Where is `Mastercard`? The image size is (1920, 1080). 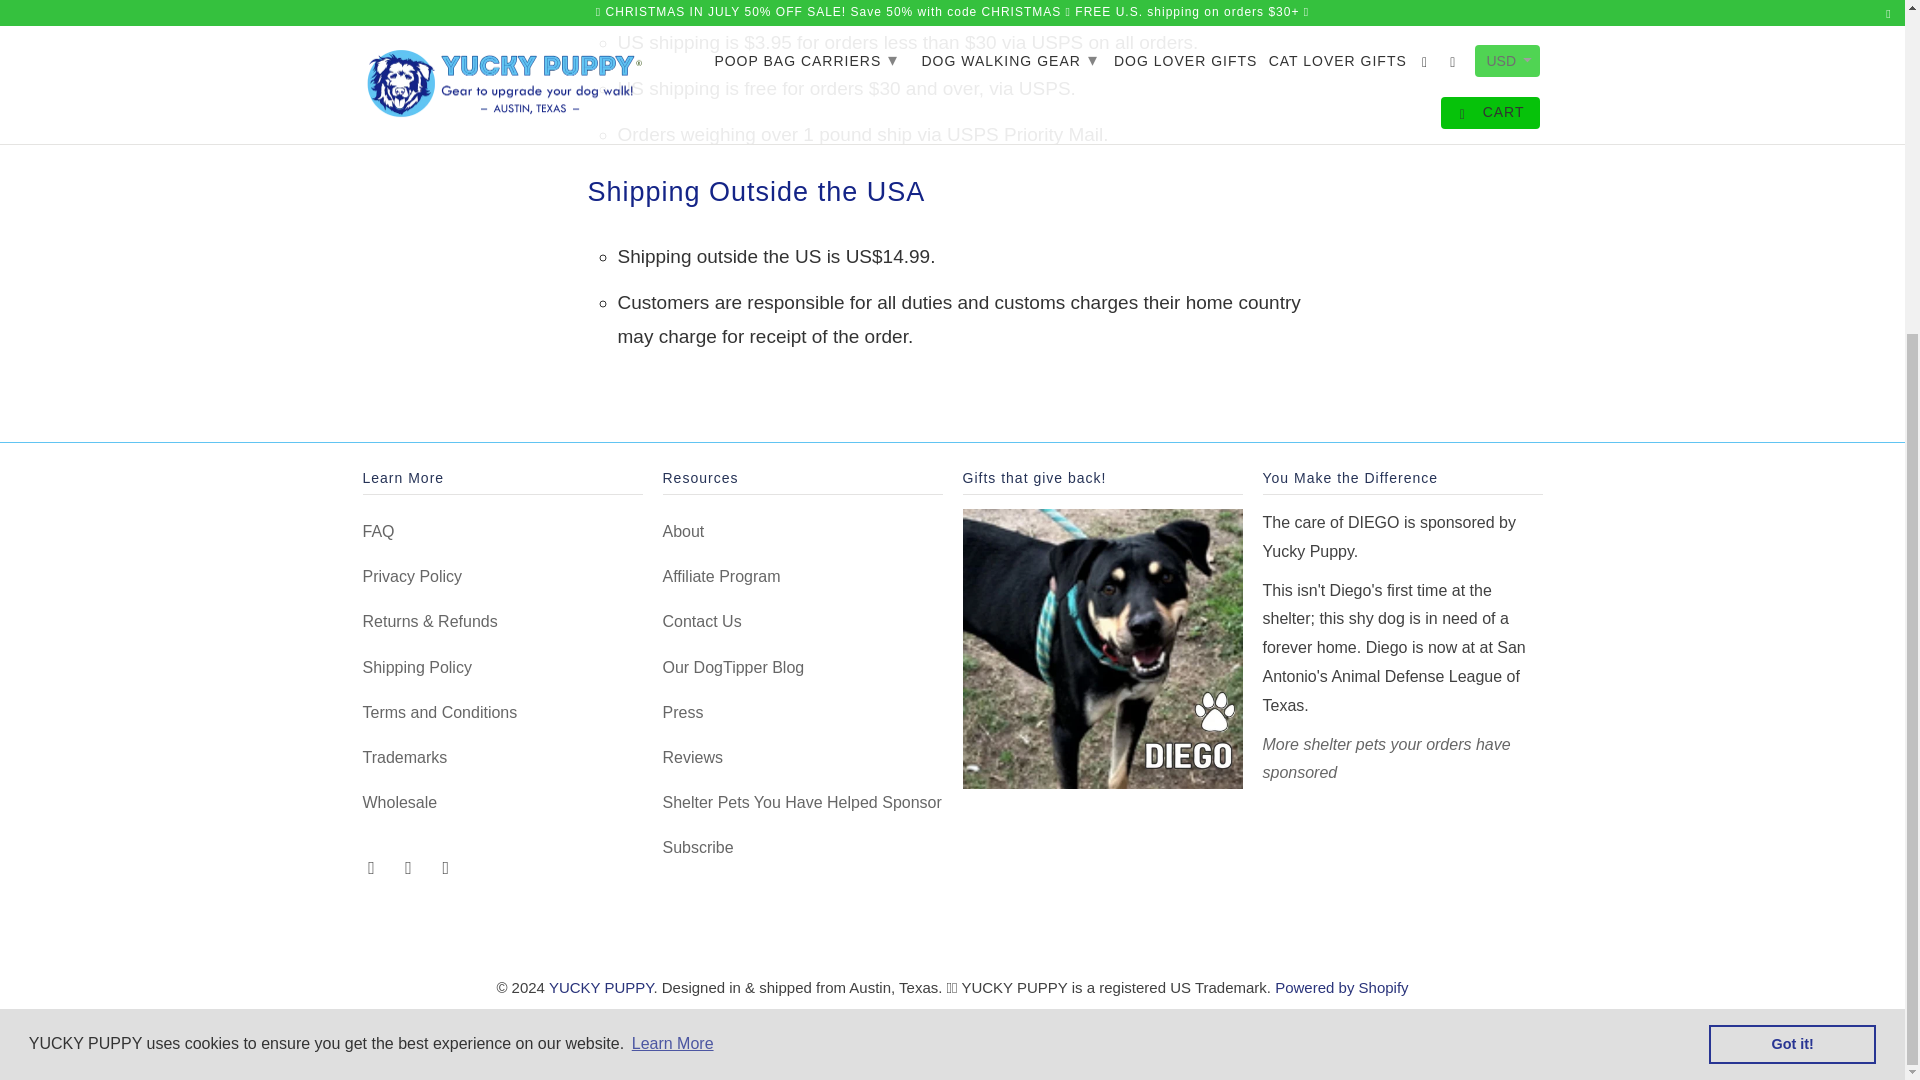 Mastercard is located at coordinates (1037, 1031).